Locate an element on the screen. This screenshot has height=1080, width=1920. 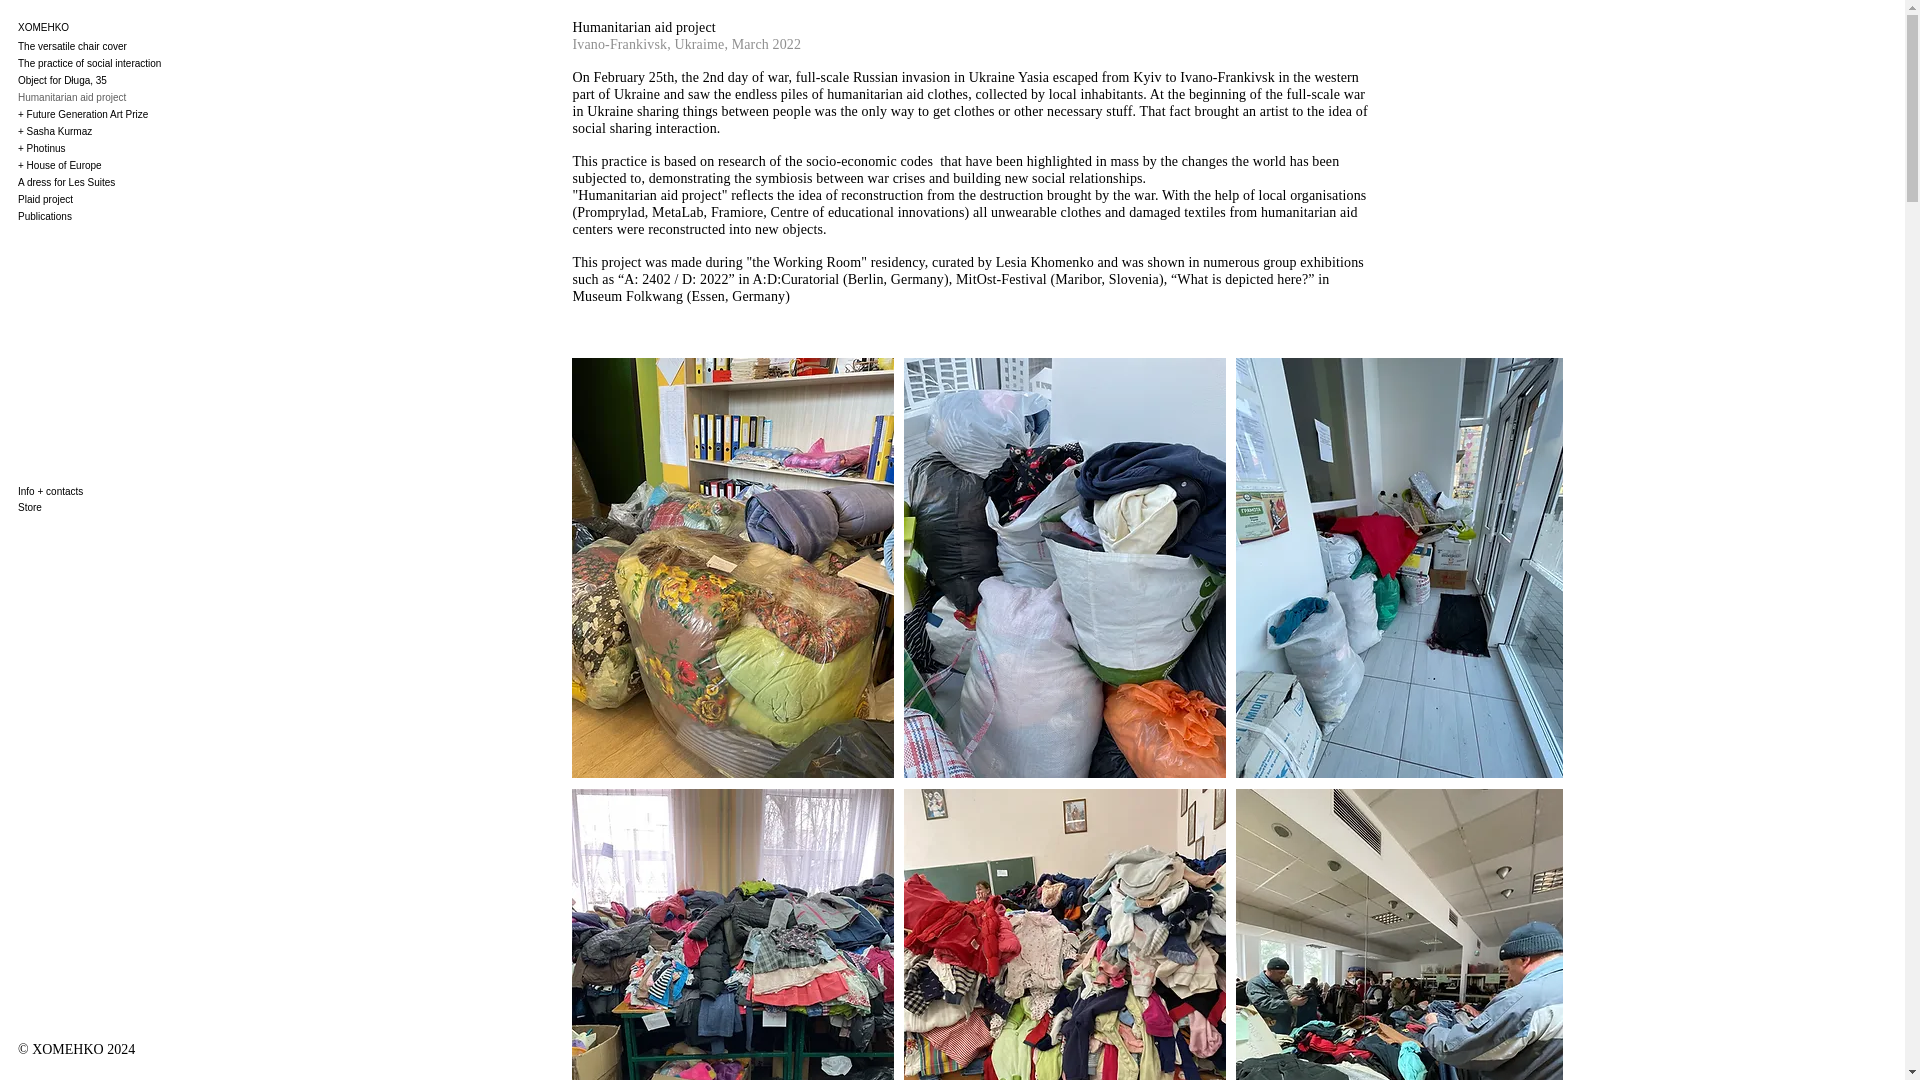
Store is located at coordinates (107, 508).